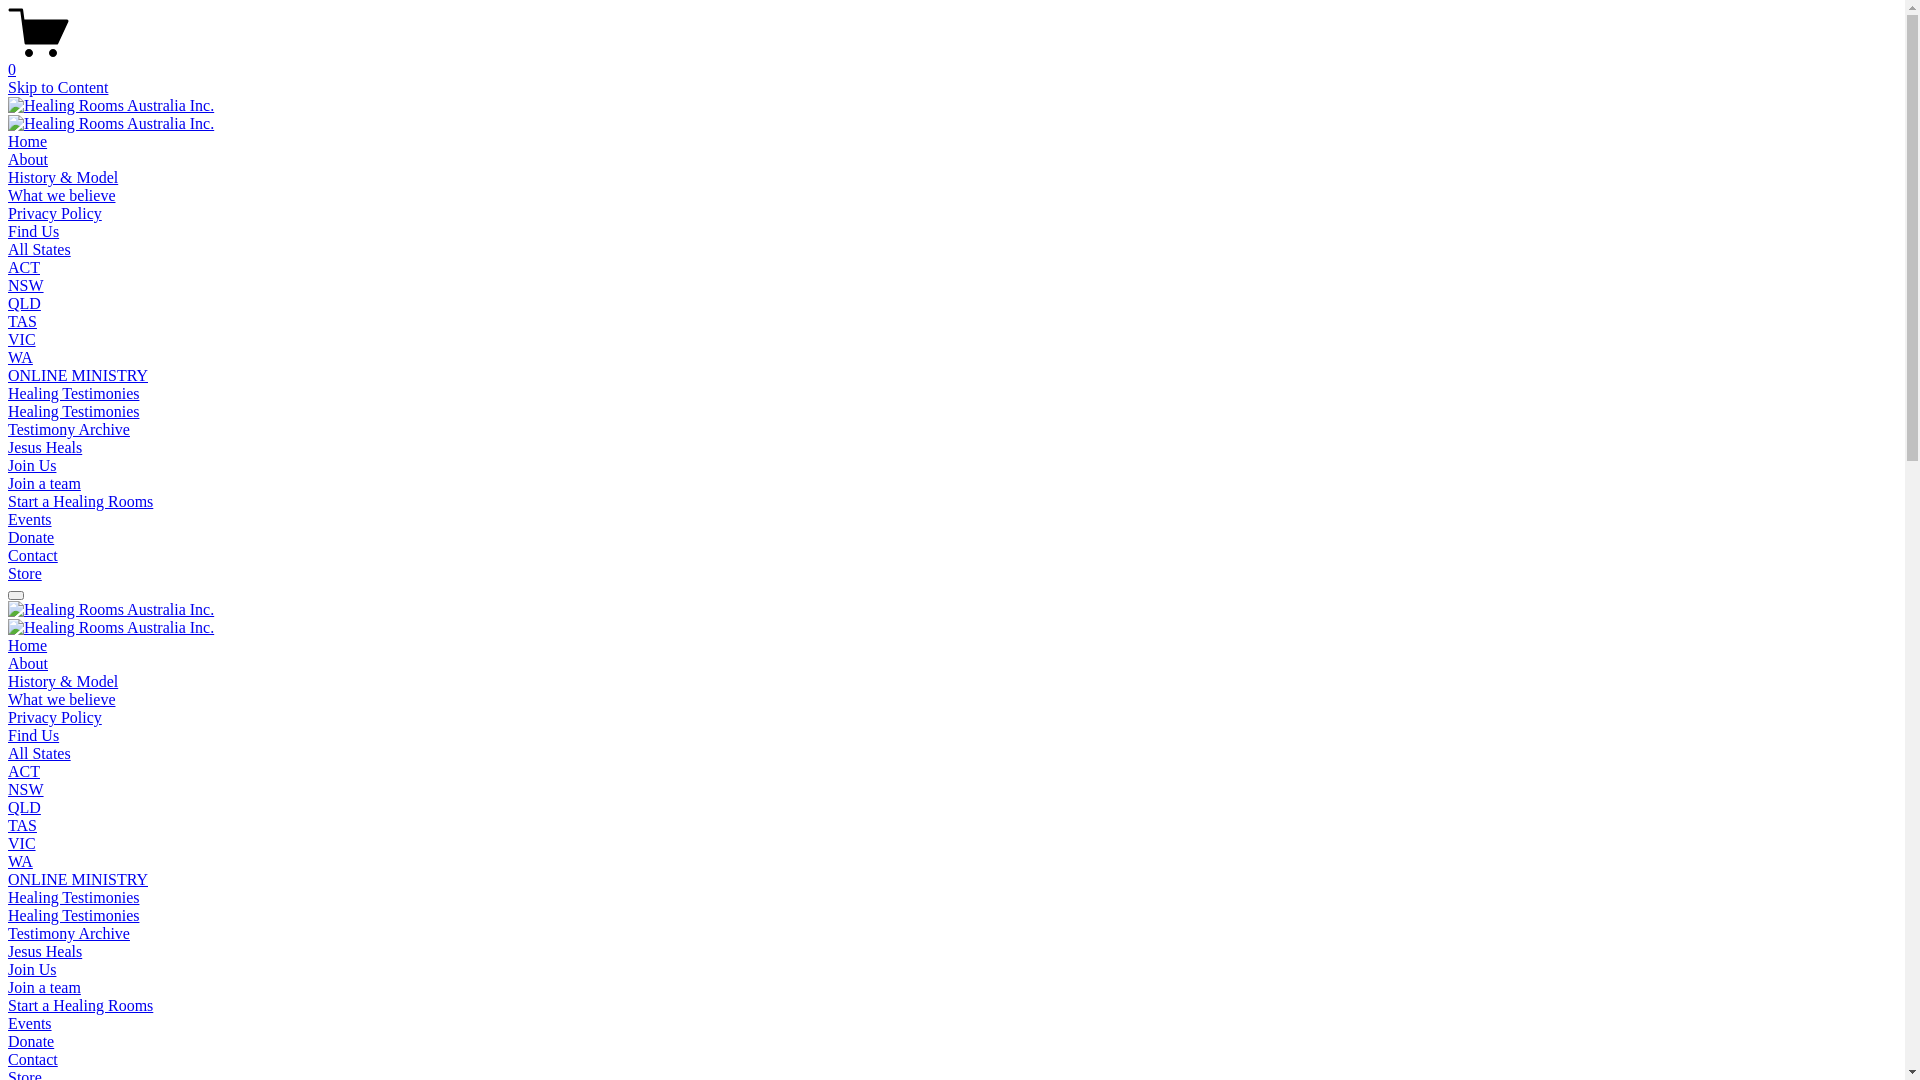  I want to click on WA, so click(20, 862).